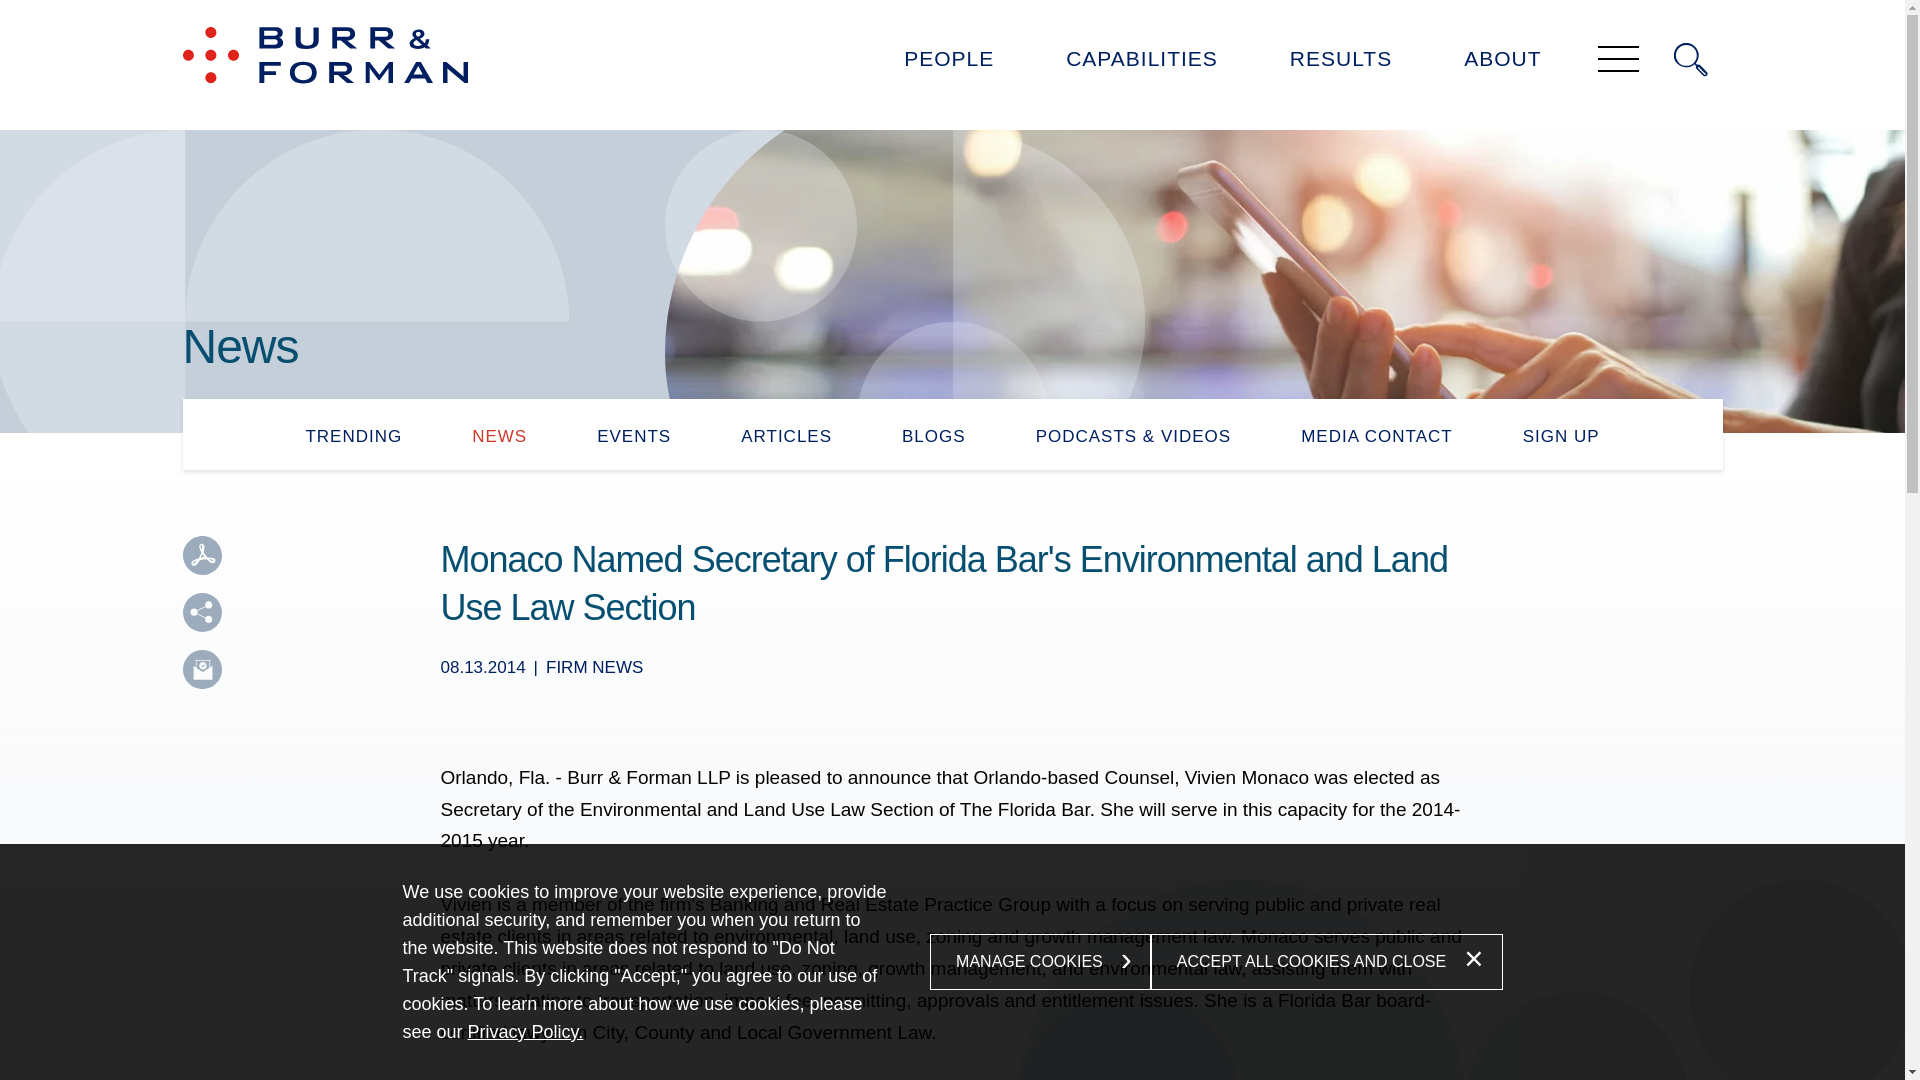 The image size is (1920, 1080). Describe the element at coordinates (890, 24) in the screenshot. I see `Main Content` at that location.